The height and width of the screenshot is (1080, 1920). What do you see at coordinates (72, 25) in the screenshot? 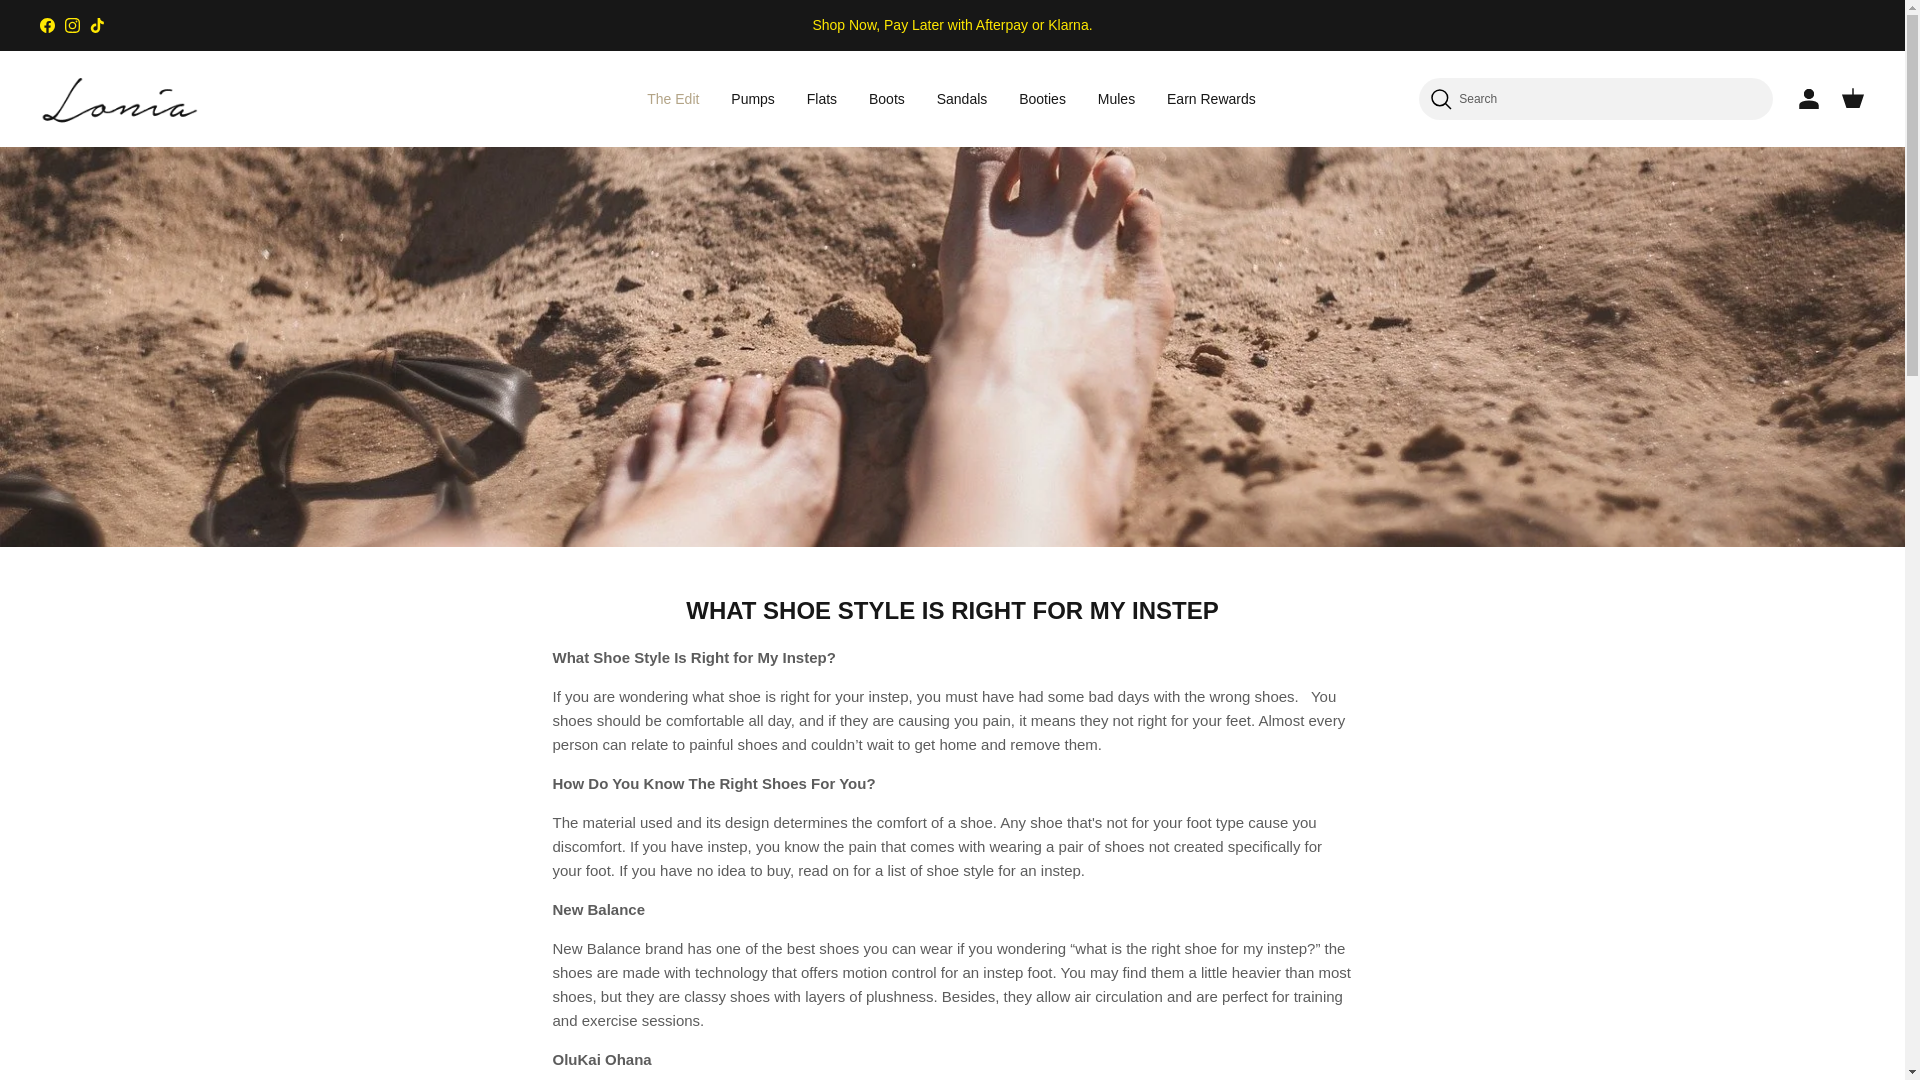
I see `Instagram` at bounding box center [72, 25].